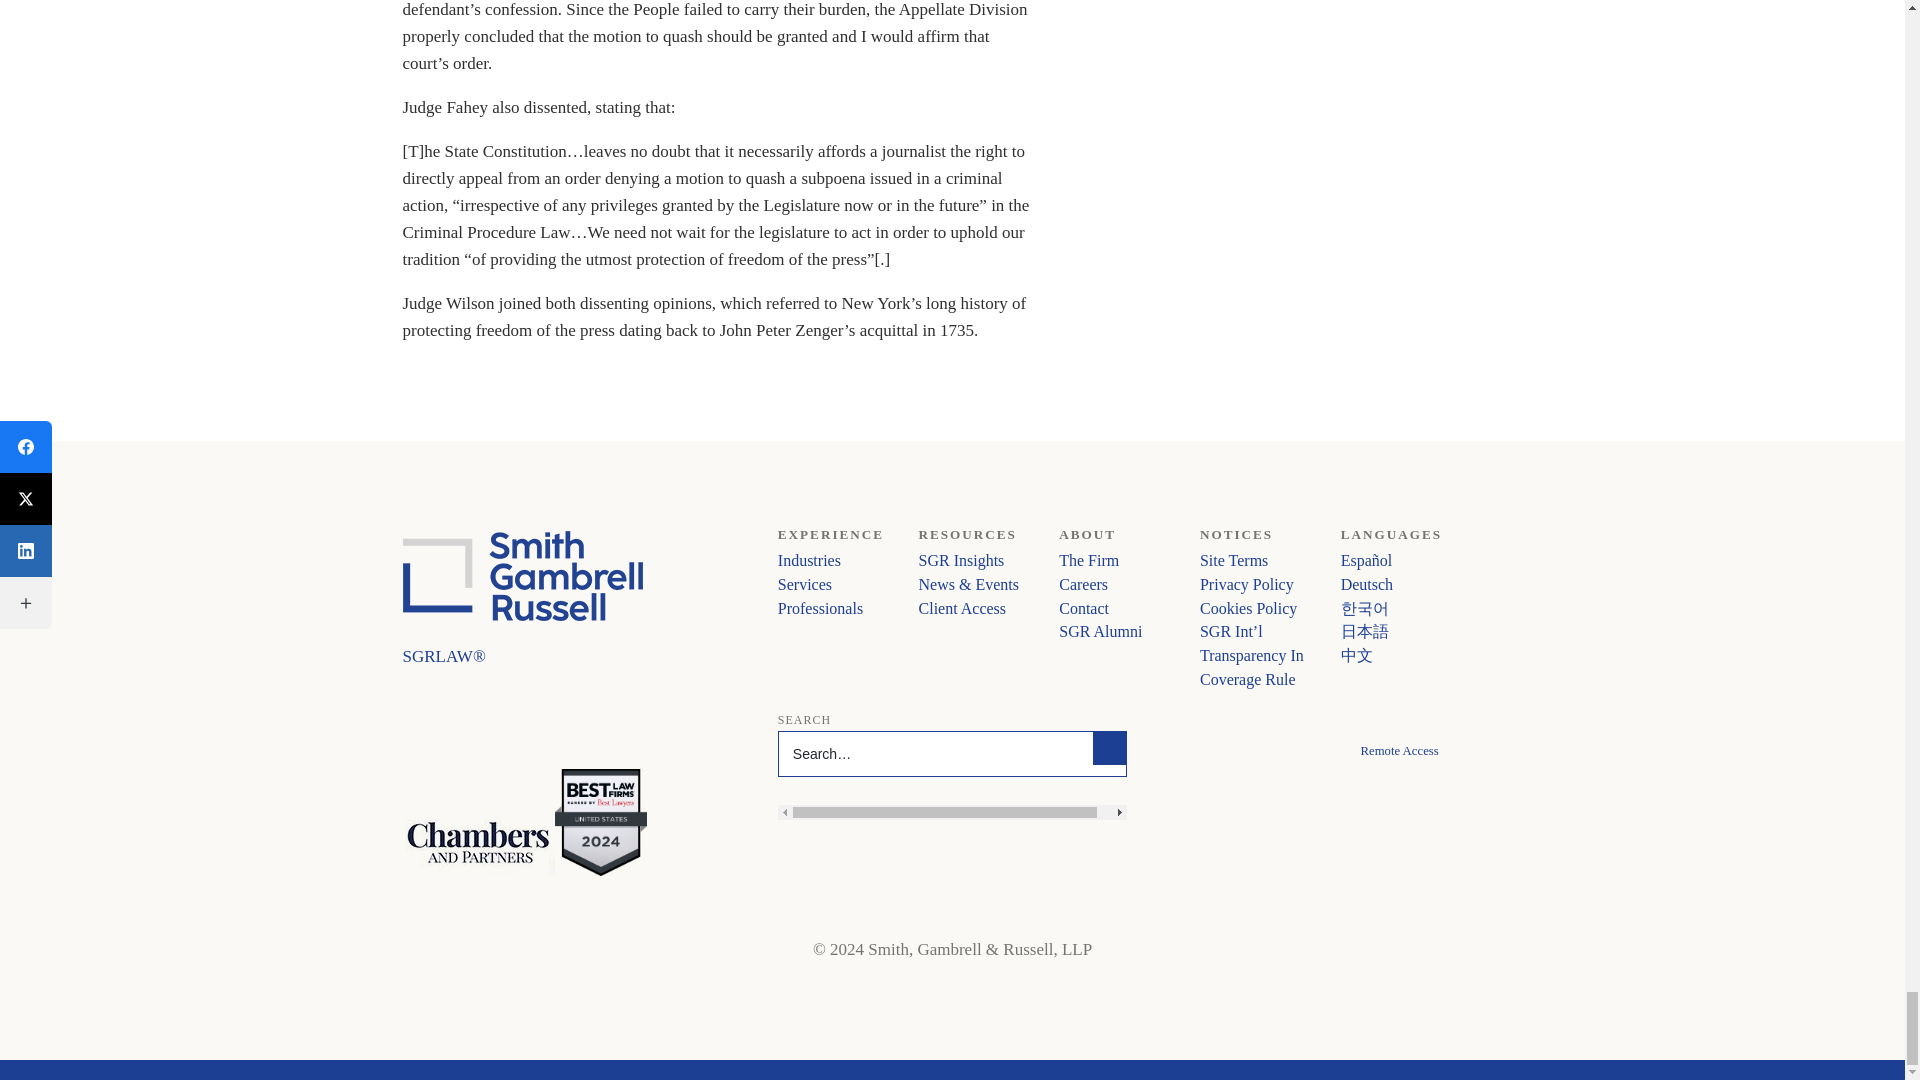 The image size is (1920, 1080). I want to click on SGR Alumni, so click(1100, 632).